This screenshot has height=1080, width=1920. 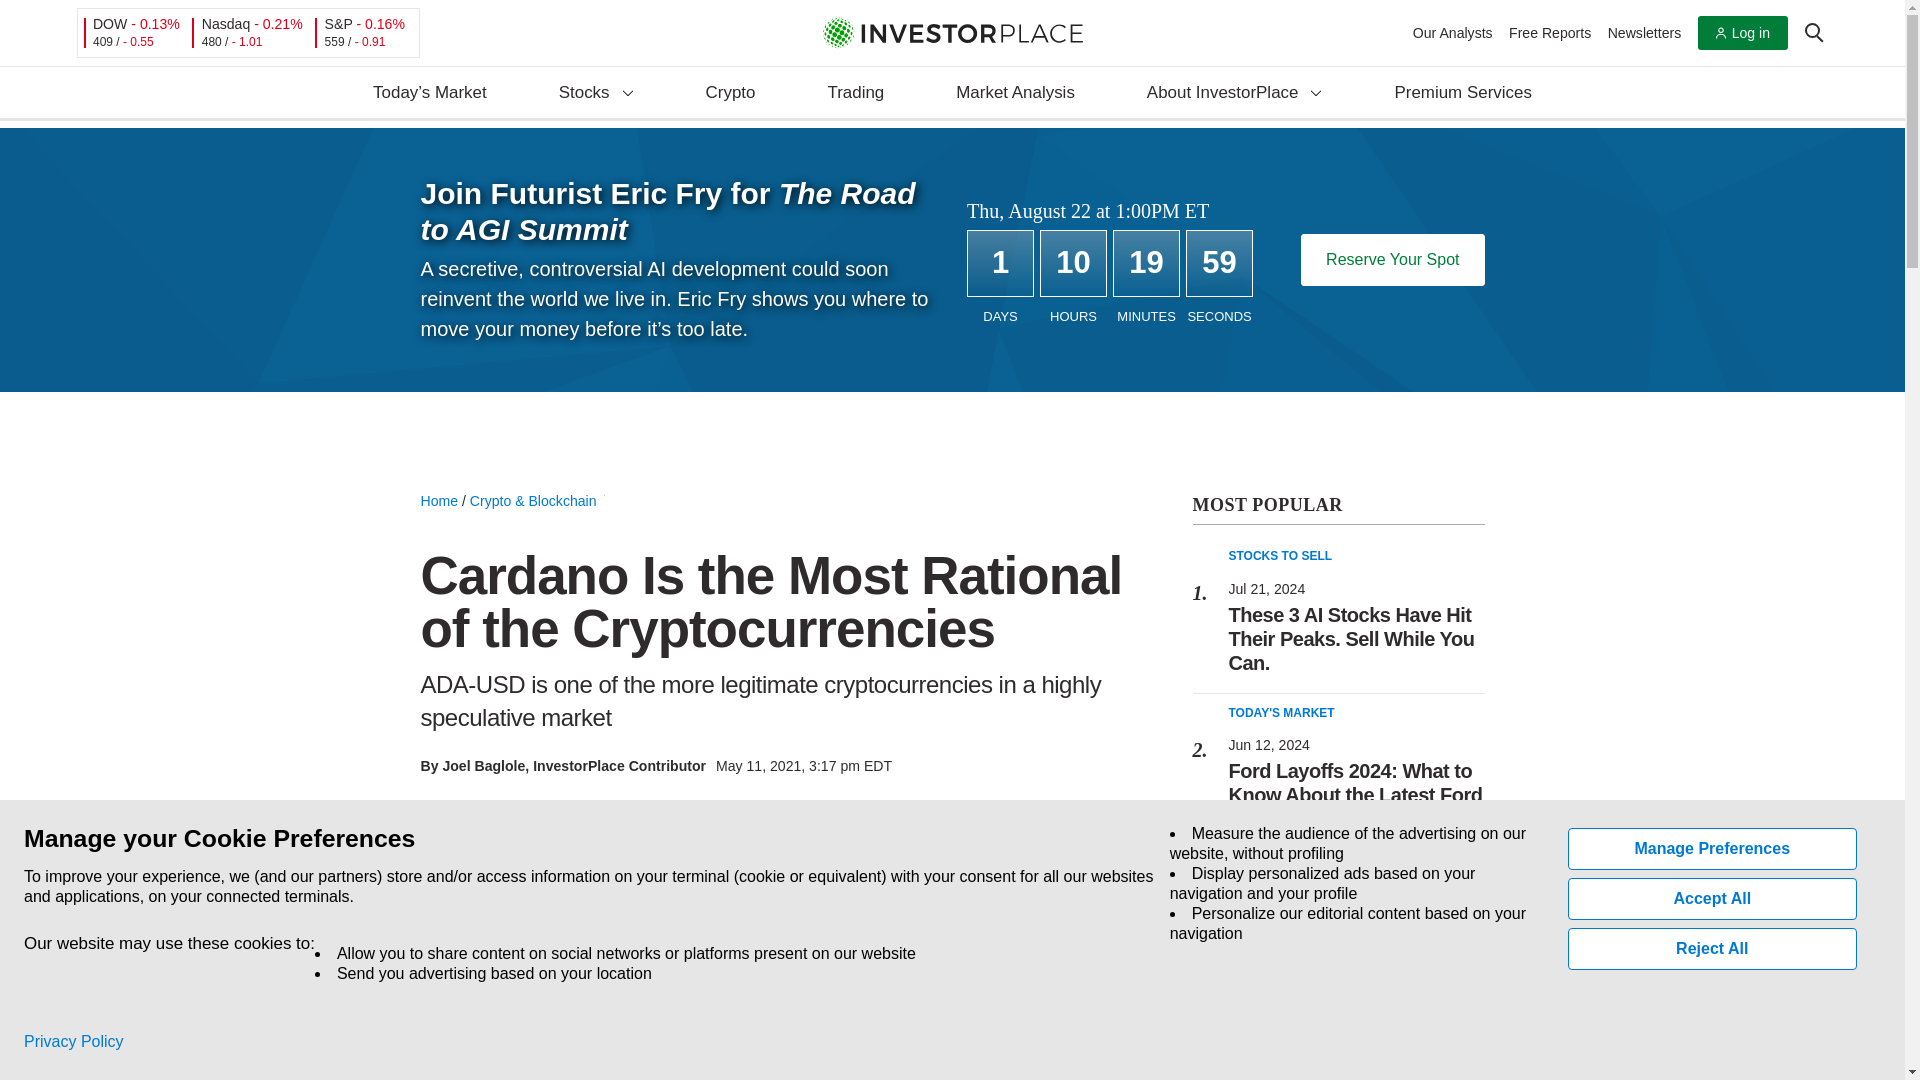 I want to click on Free Reports, so click(x=1550, y=32).